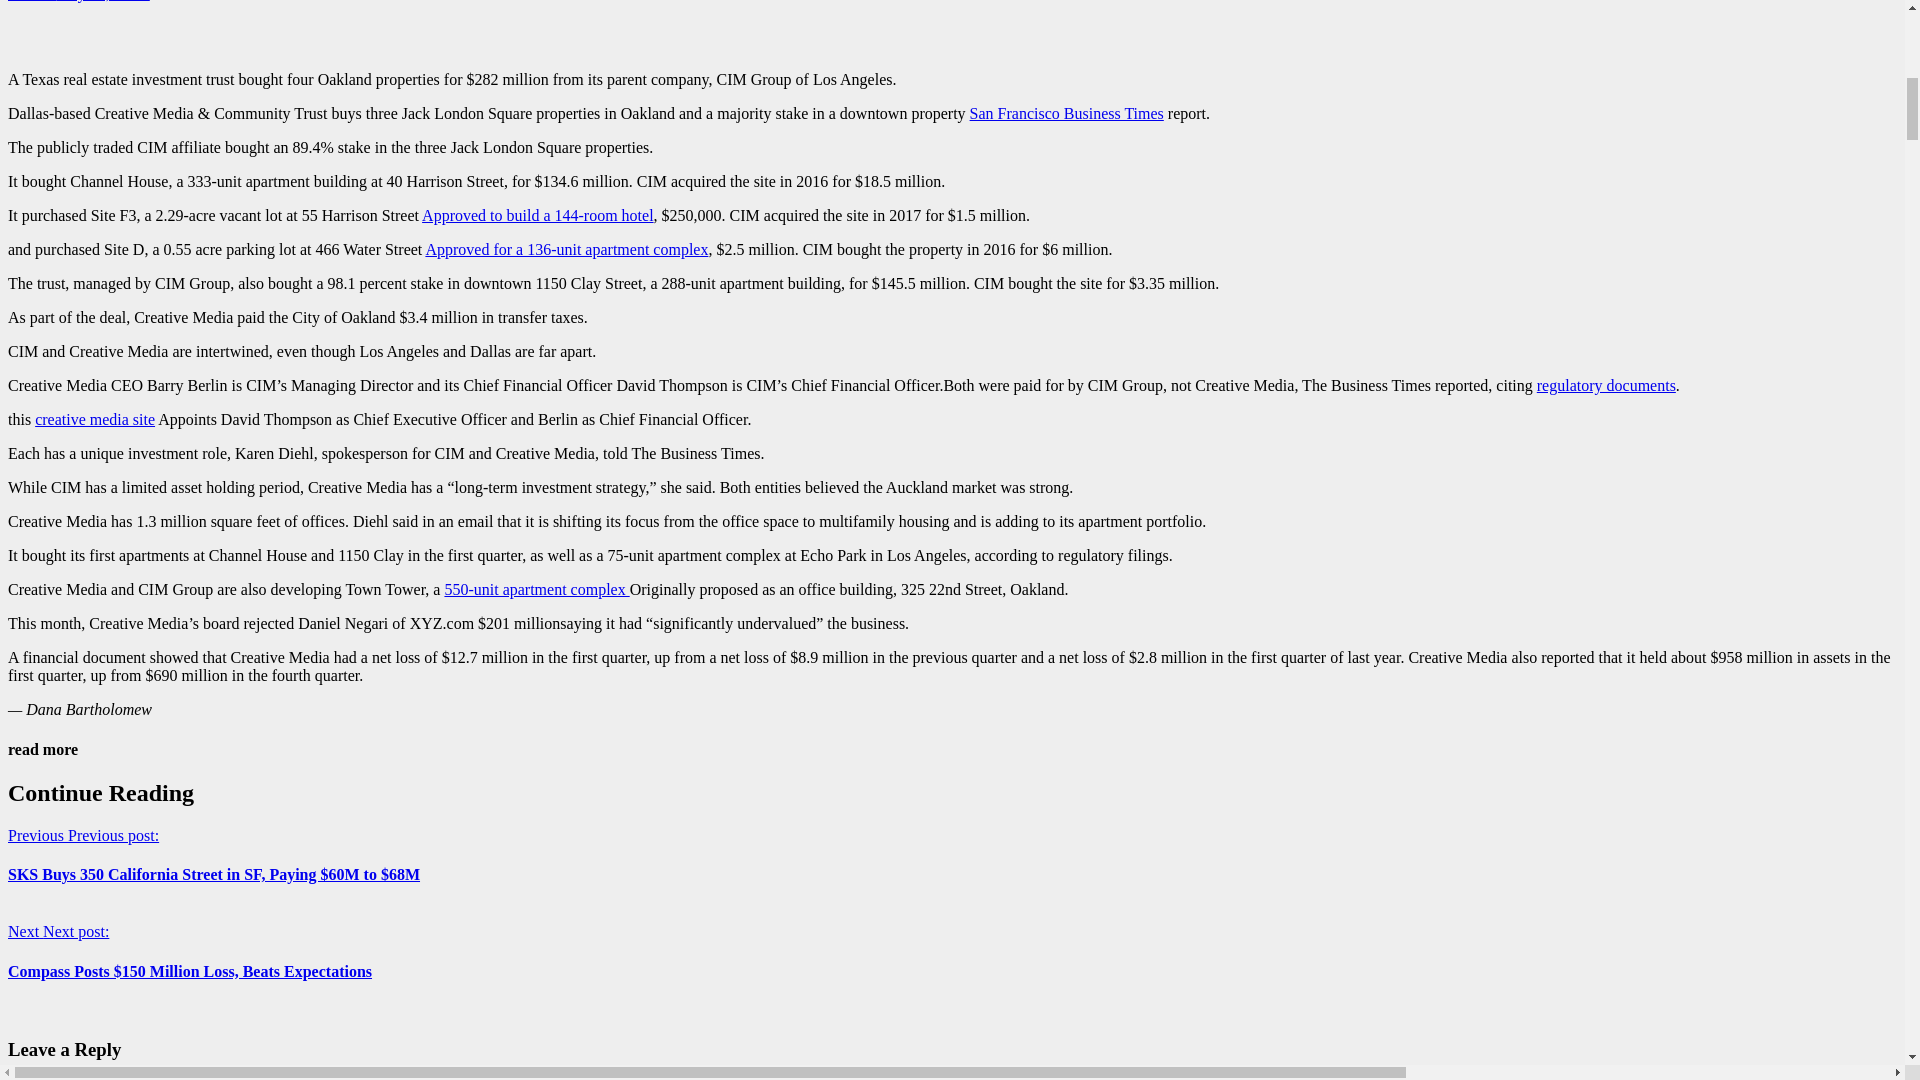 The height and width of the screenshot is (1080, 1920). I want to click on Admin, so click(31, 1).